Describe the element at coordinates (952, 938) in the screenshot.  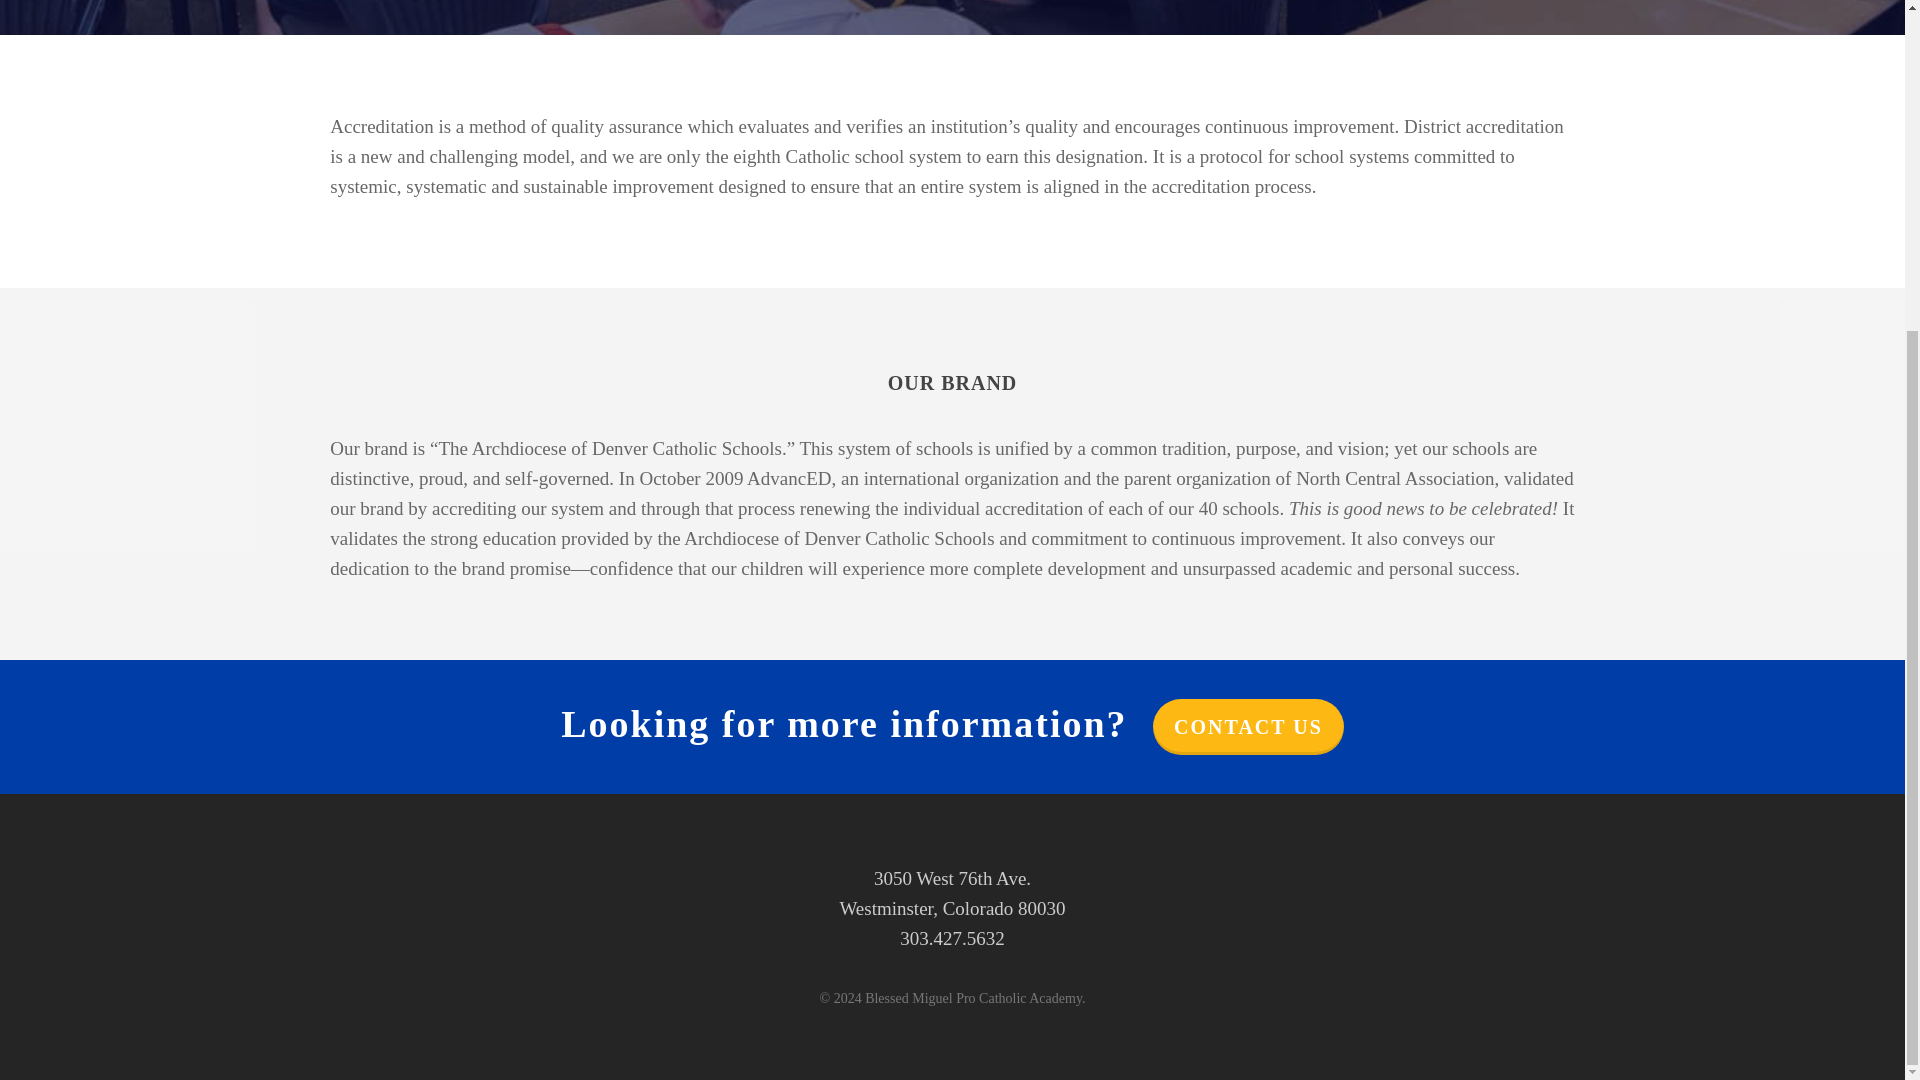
I see `303.427.5632` at that location.